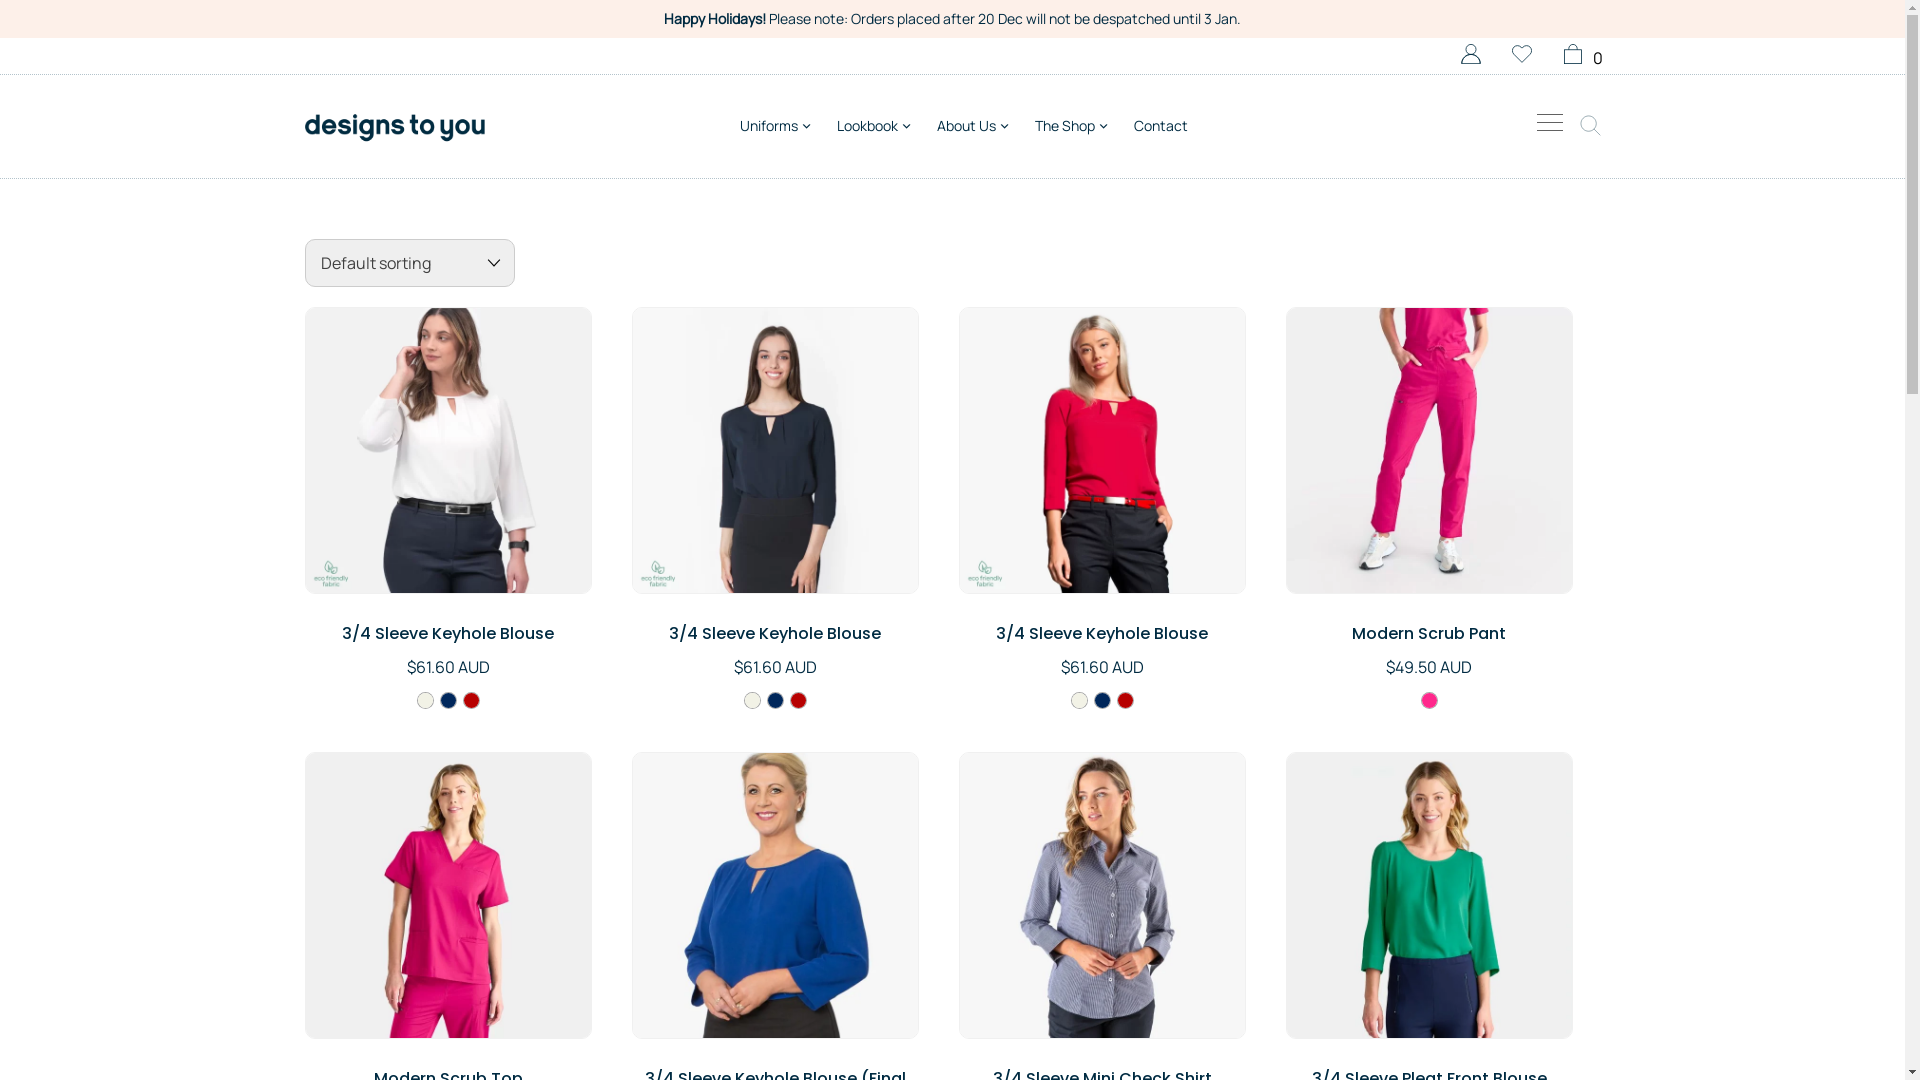  What do you see at coordinates (874, 126) in the screenshot?
I see `Lookbook` at bounding box center [874, 126].